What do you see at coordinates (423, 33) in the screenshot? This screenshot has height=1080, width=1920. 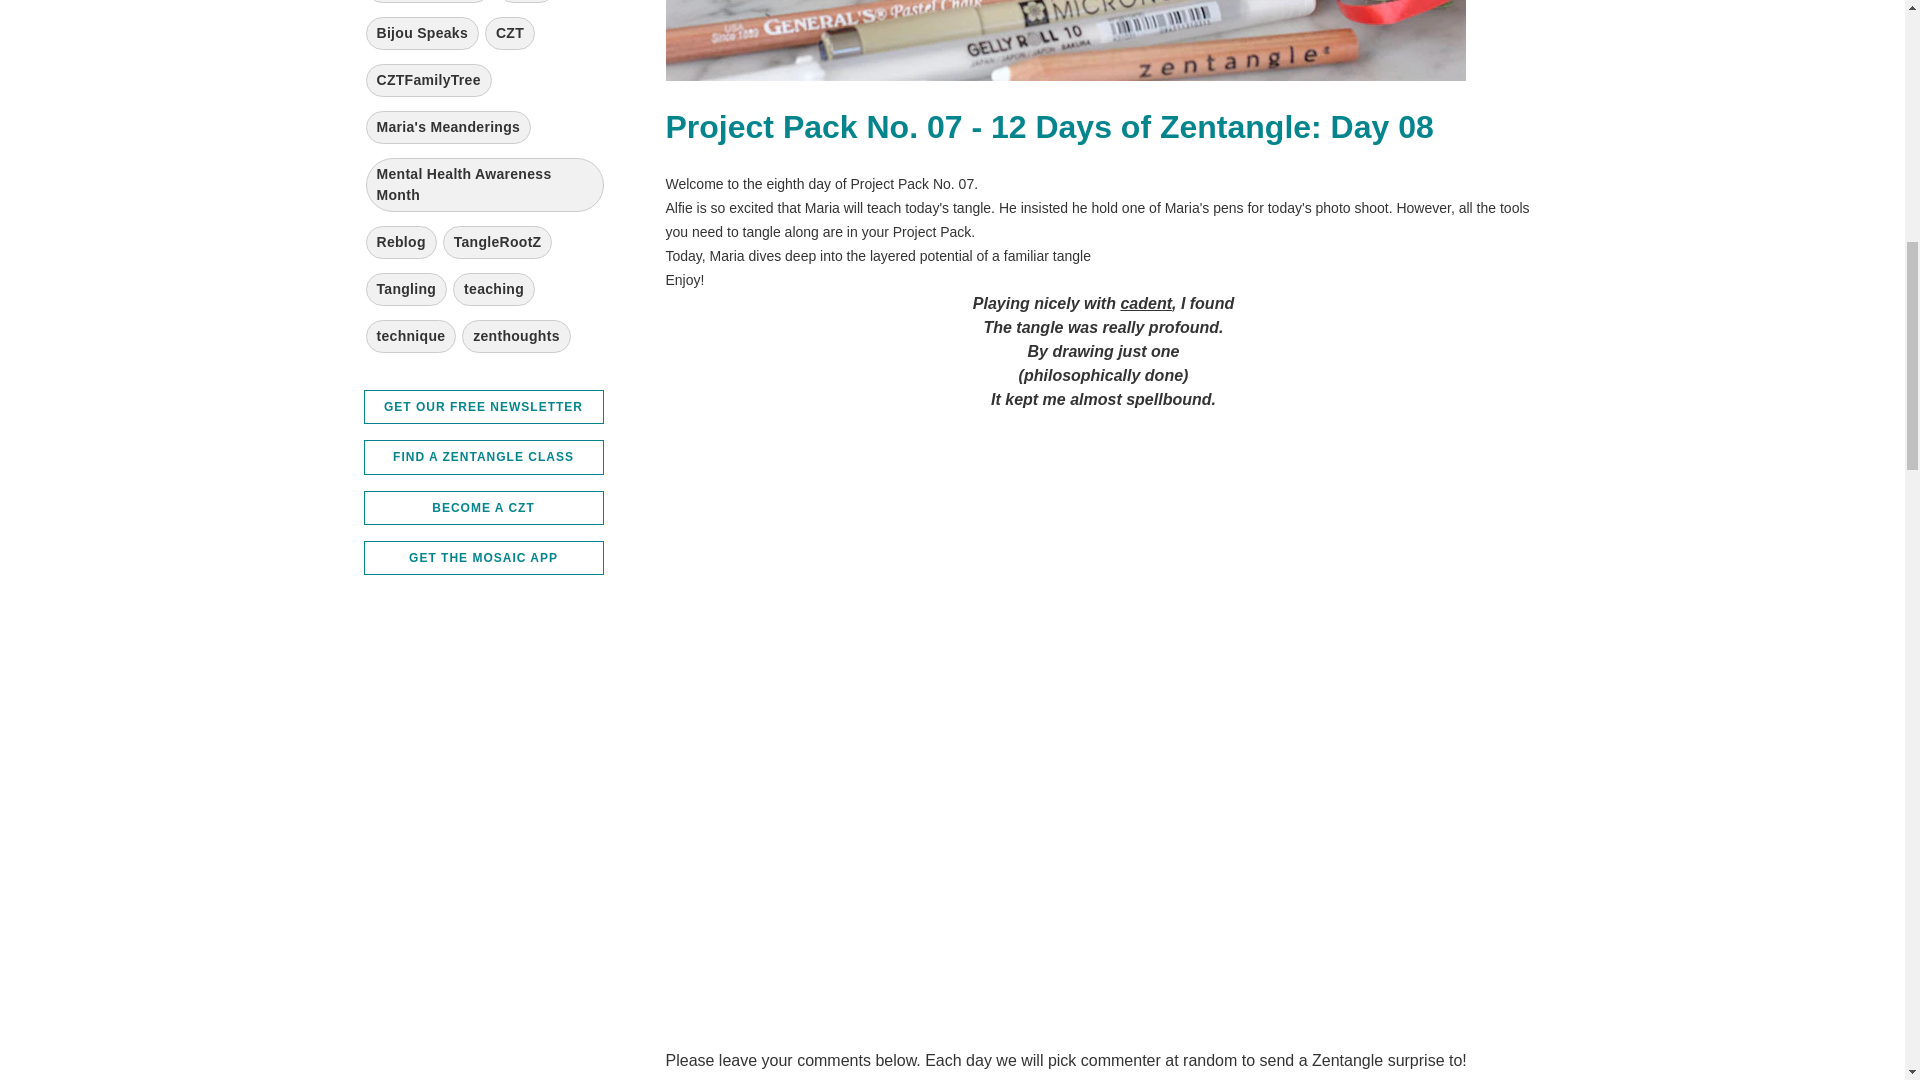 I see `Show articles tagged Bijou Speaks` at bounding box center [423, 33].